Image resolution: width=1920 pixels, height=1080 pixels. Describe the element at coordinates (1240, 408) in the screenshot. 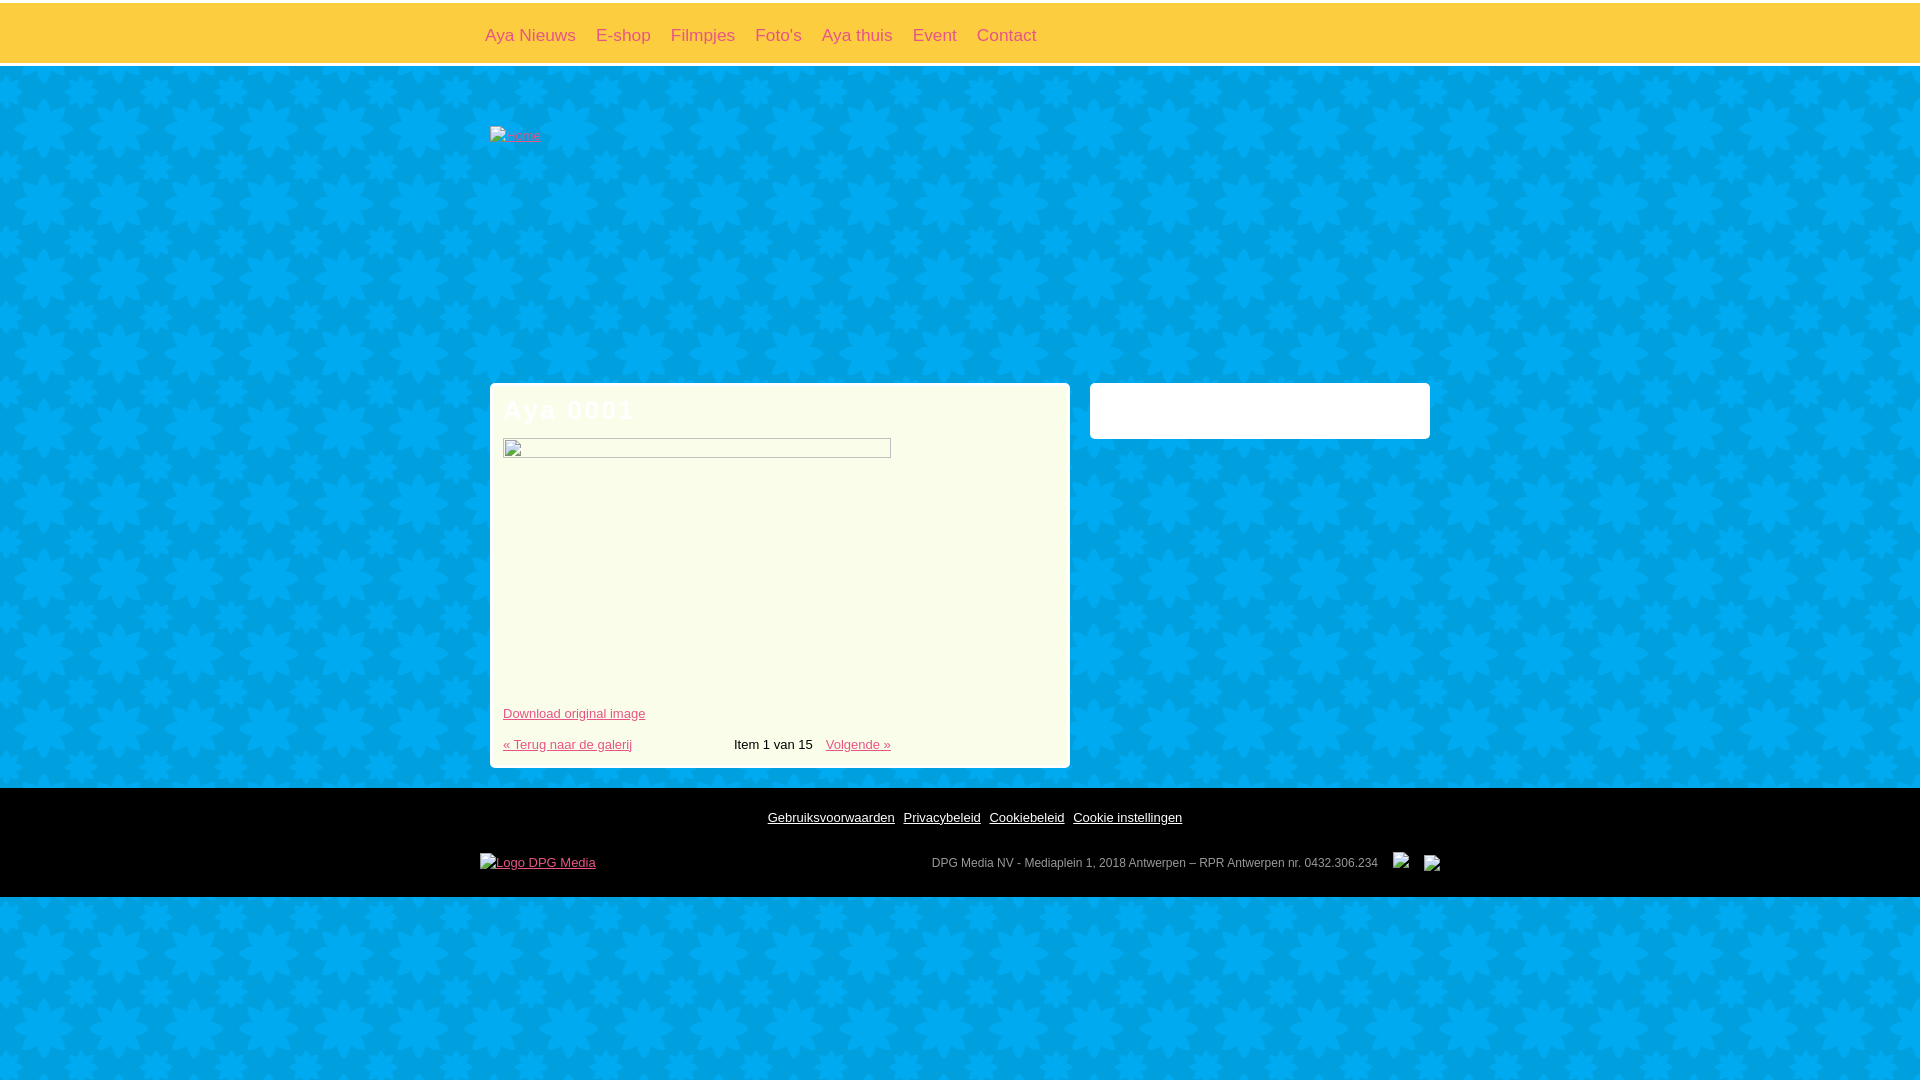

I see `Met steun van de Vlaamse Overheid` at that location.